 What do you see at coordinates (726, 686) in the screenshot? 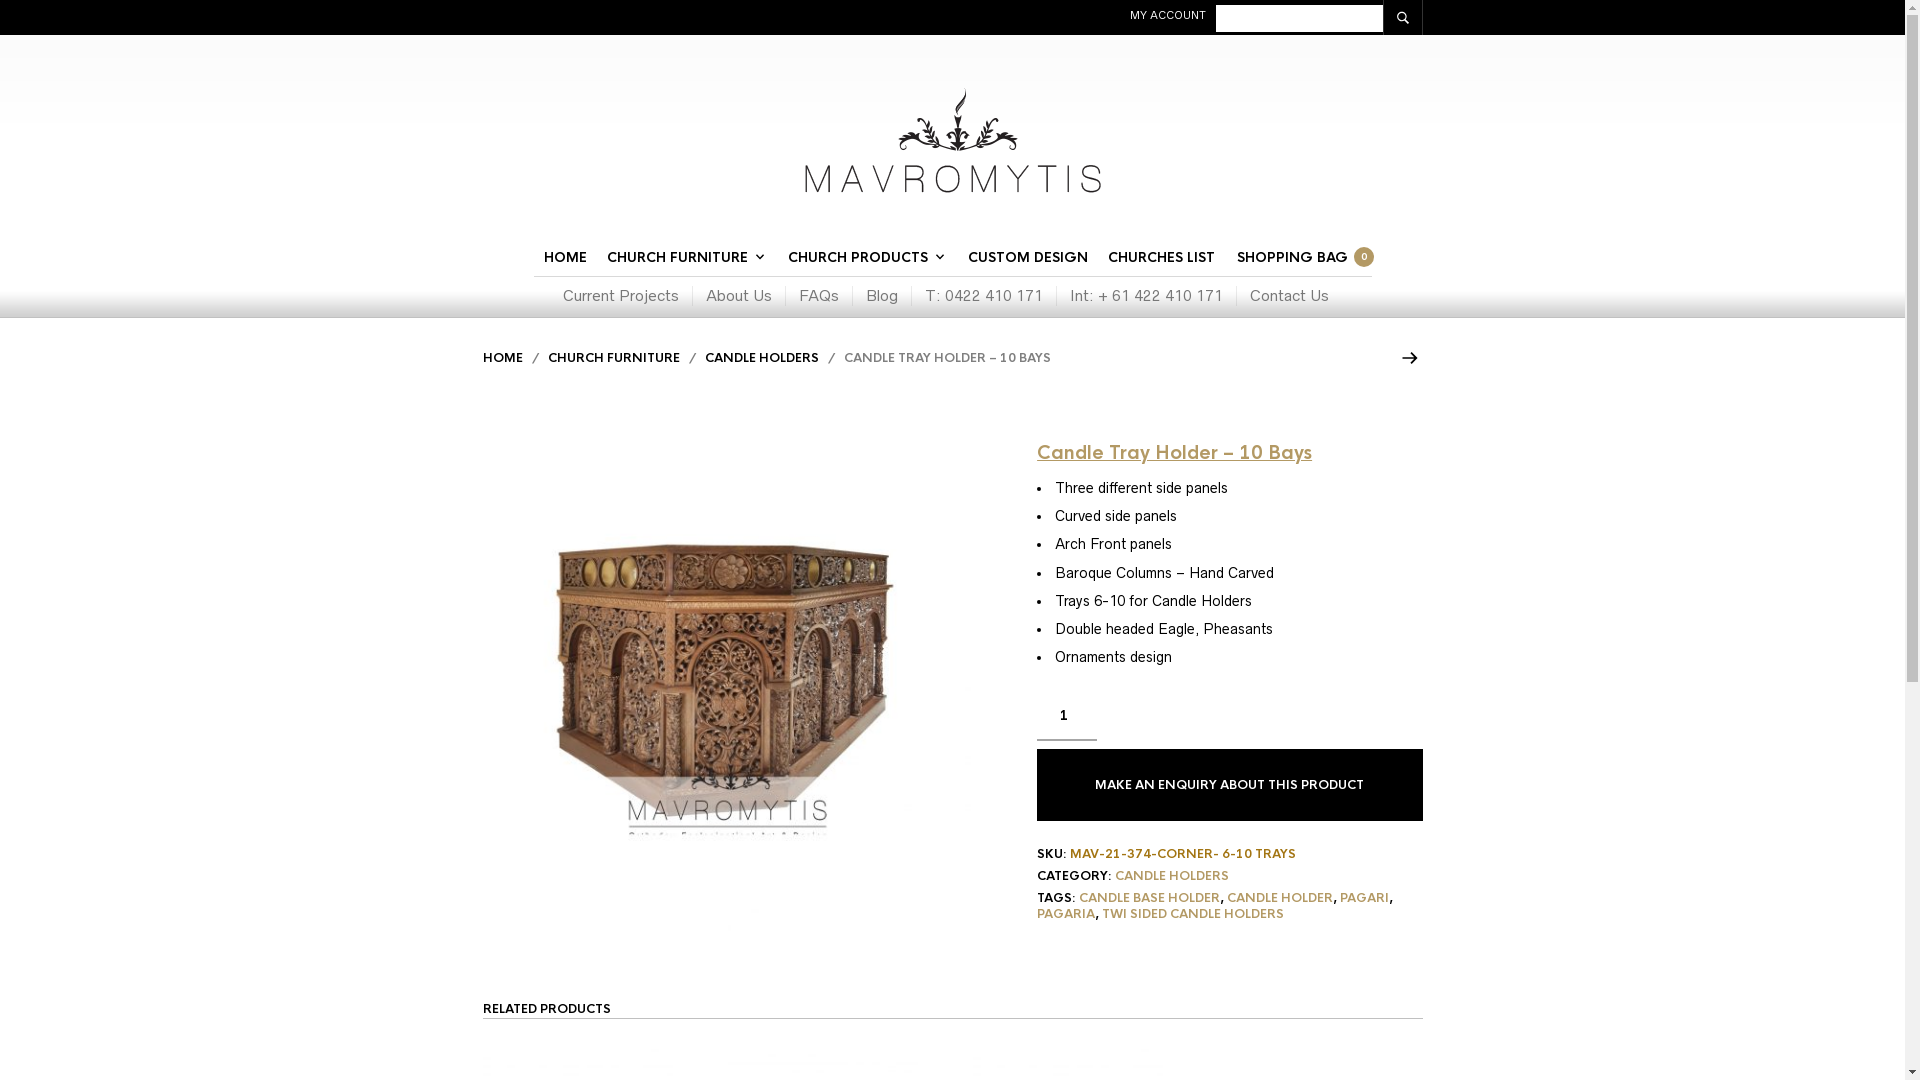
I see `mav-21-374-corner- 4 tray` at bounding box center [726, 686].